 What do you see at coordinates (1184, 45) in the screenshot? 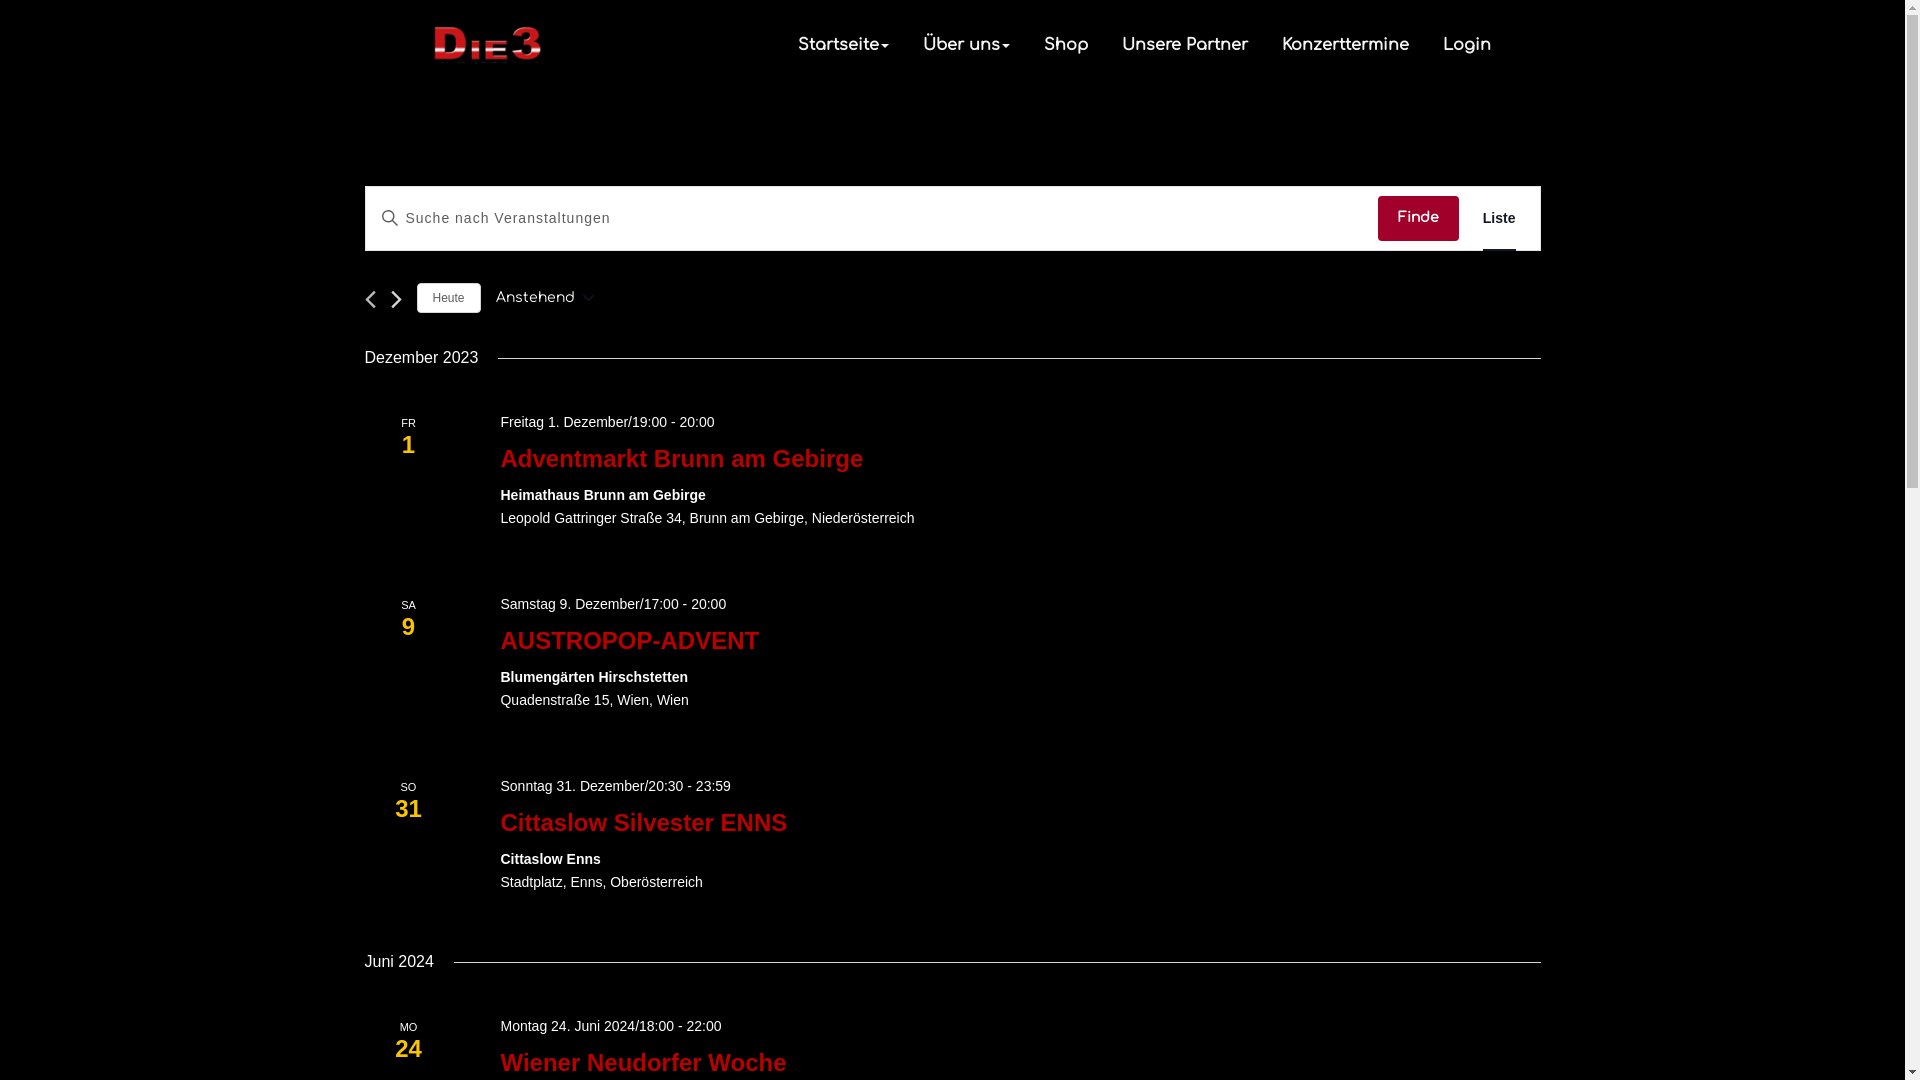
I see `Unsere Partner` at bounding box center [1184, 45].